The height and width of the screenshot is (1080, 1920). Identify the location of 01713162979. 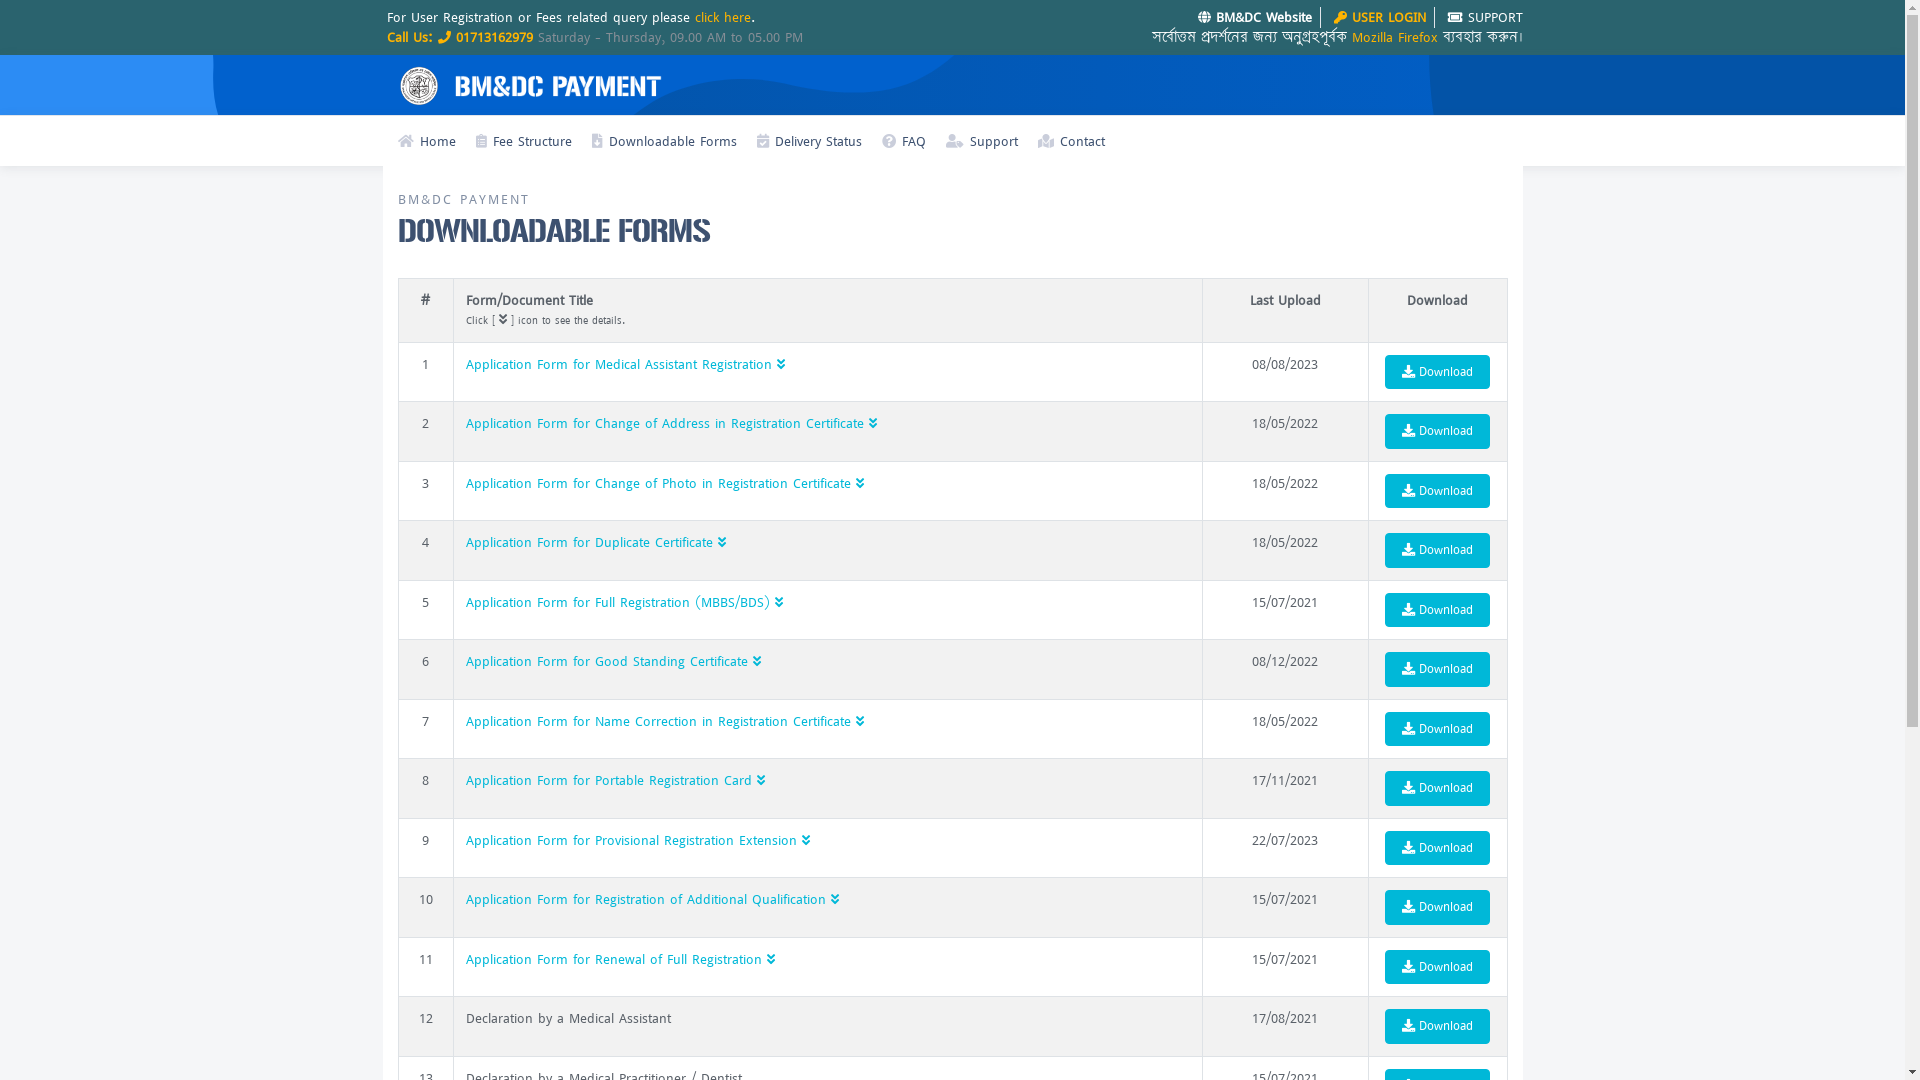
(494, 36).